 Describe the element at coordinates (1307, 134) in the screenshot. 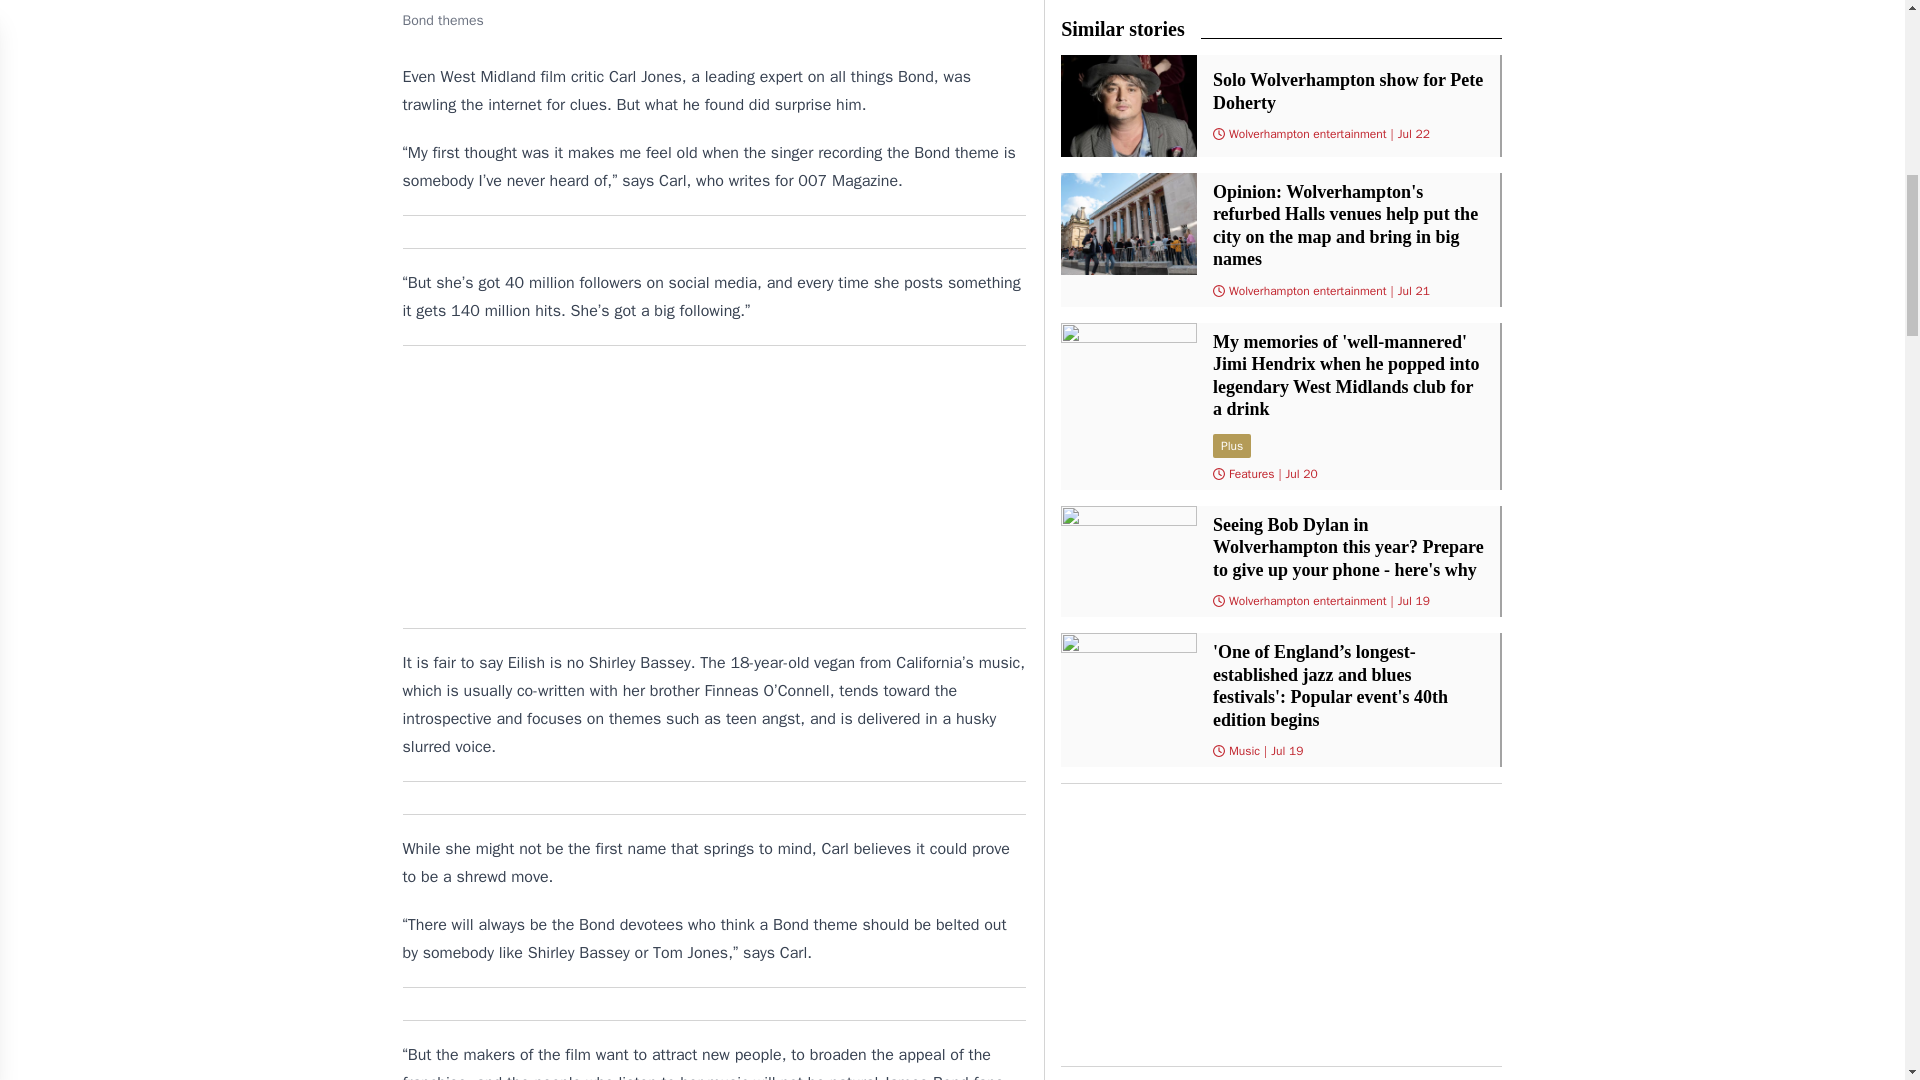

I see `Wolverhampton entertainment` at that location.